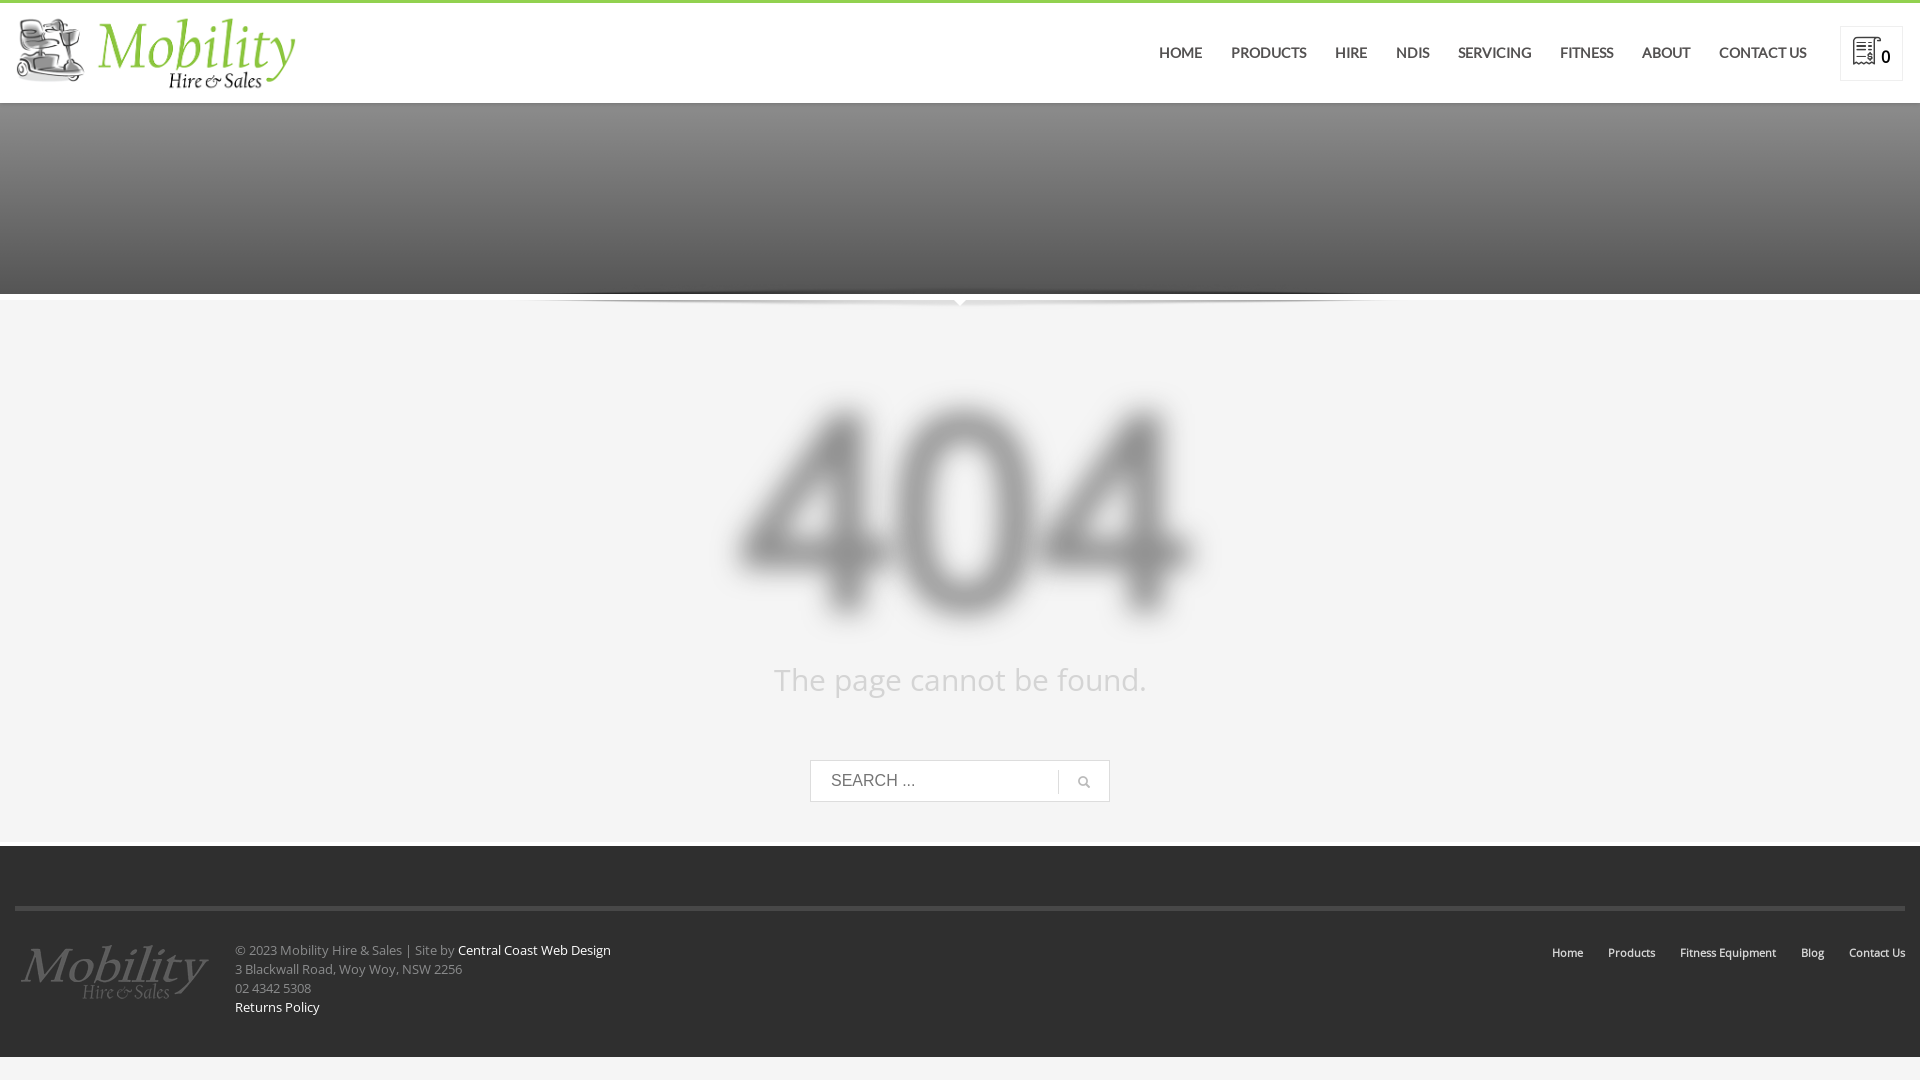  I want to click on FITNESS, so click(1586, 53).